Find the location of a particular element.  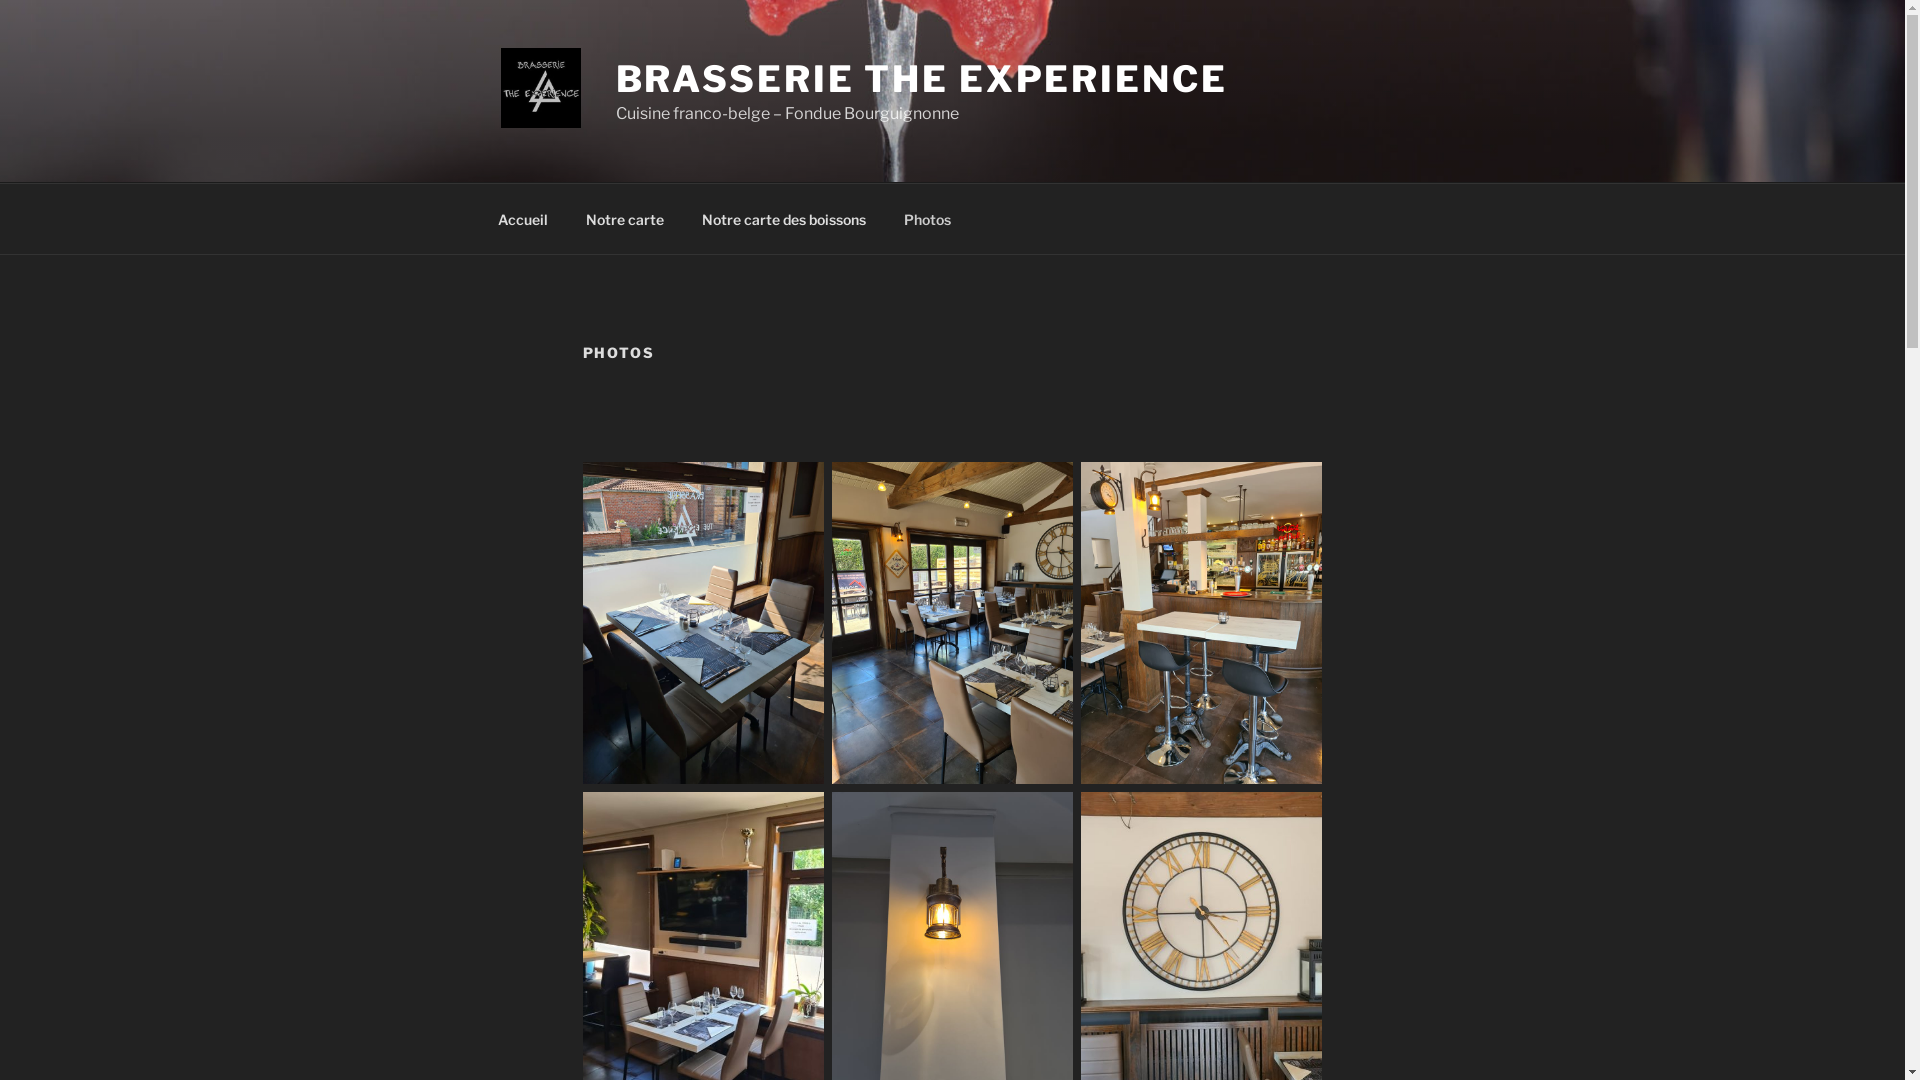

Photos is located at coordinates (927, 218).